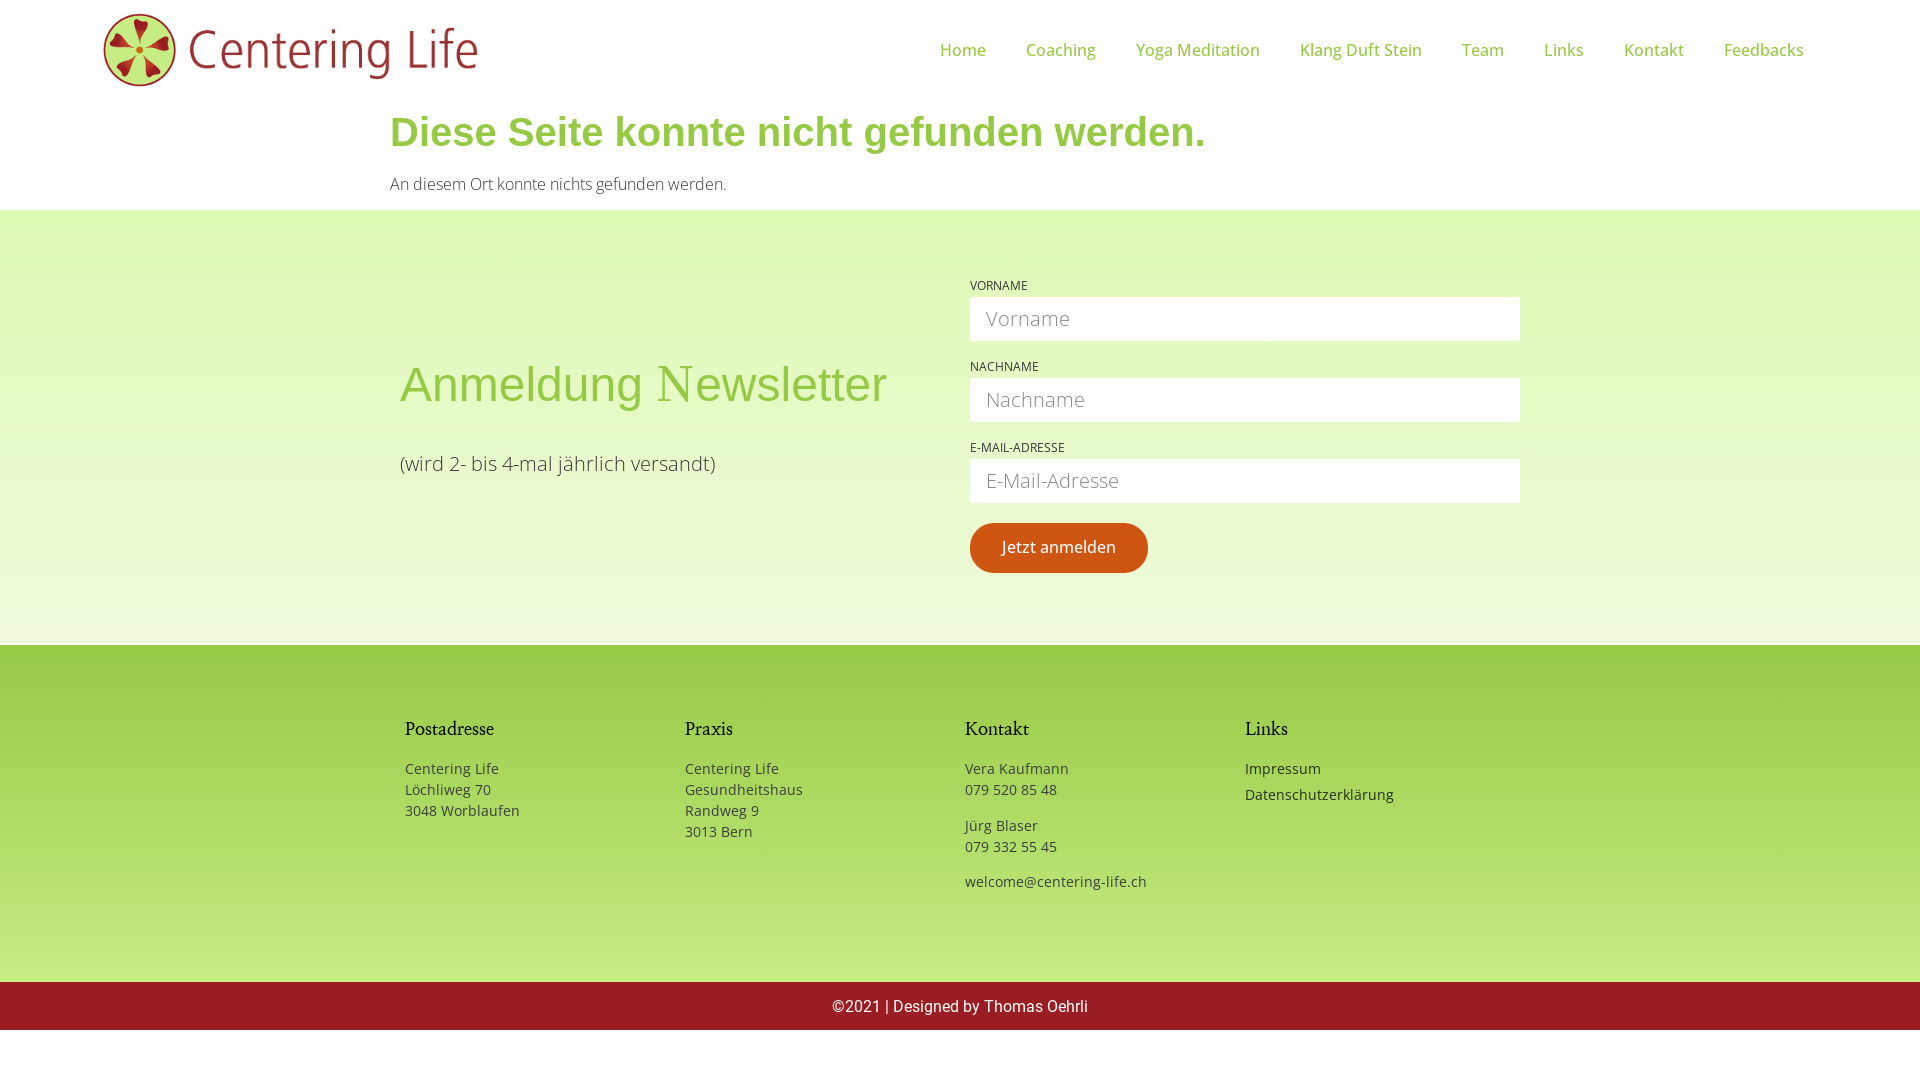  Describe the element at coordinates (1061, 50) in the screenshot. I see `Coaching` at that location.